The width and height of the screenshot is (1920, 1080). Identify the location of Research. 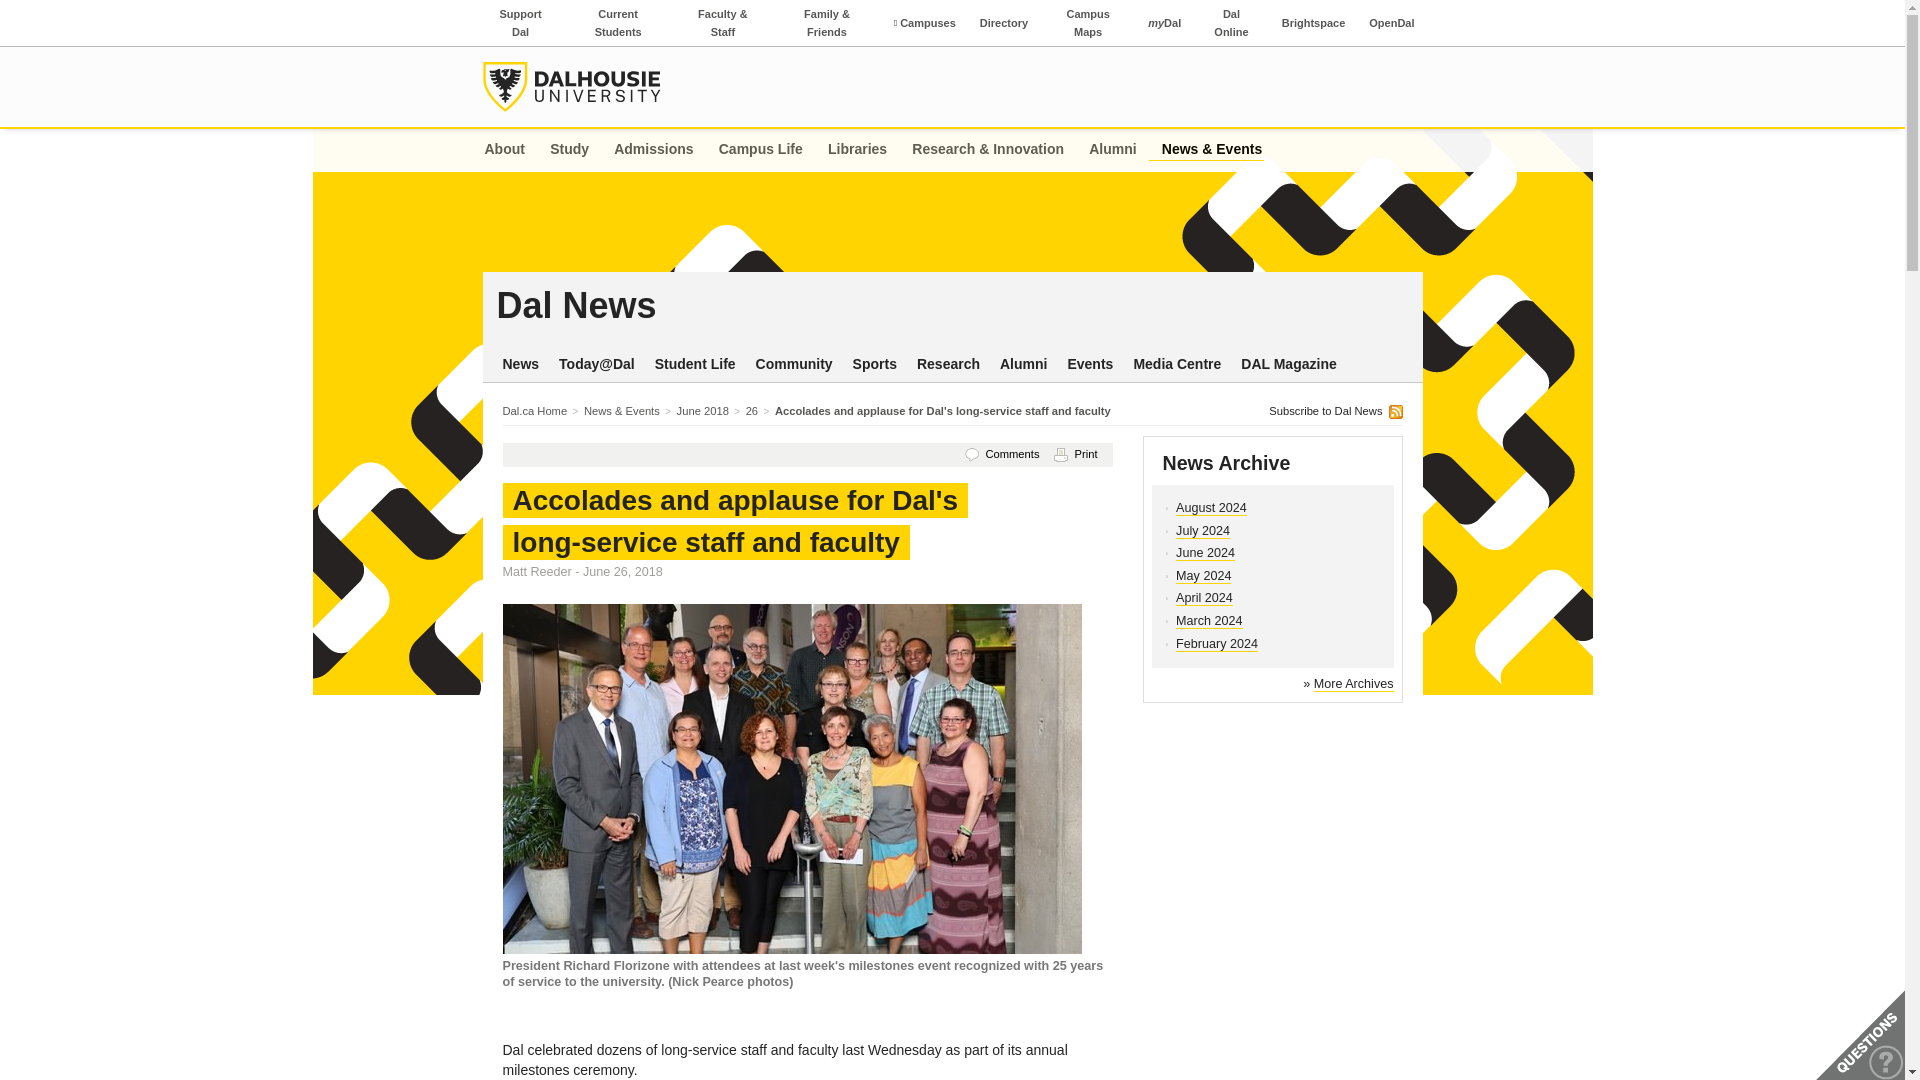
(948, 364).